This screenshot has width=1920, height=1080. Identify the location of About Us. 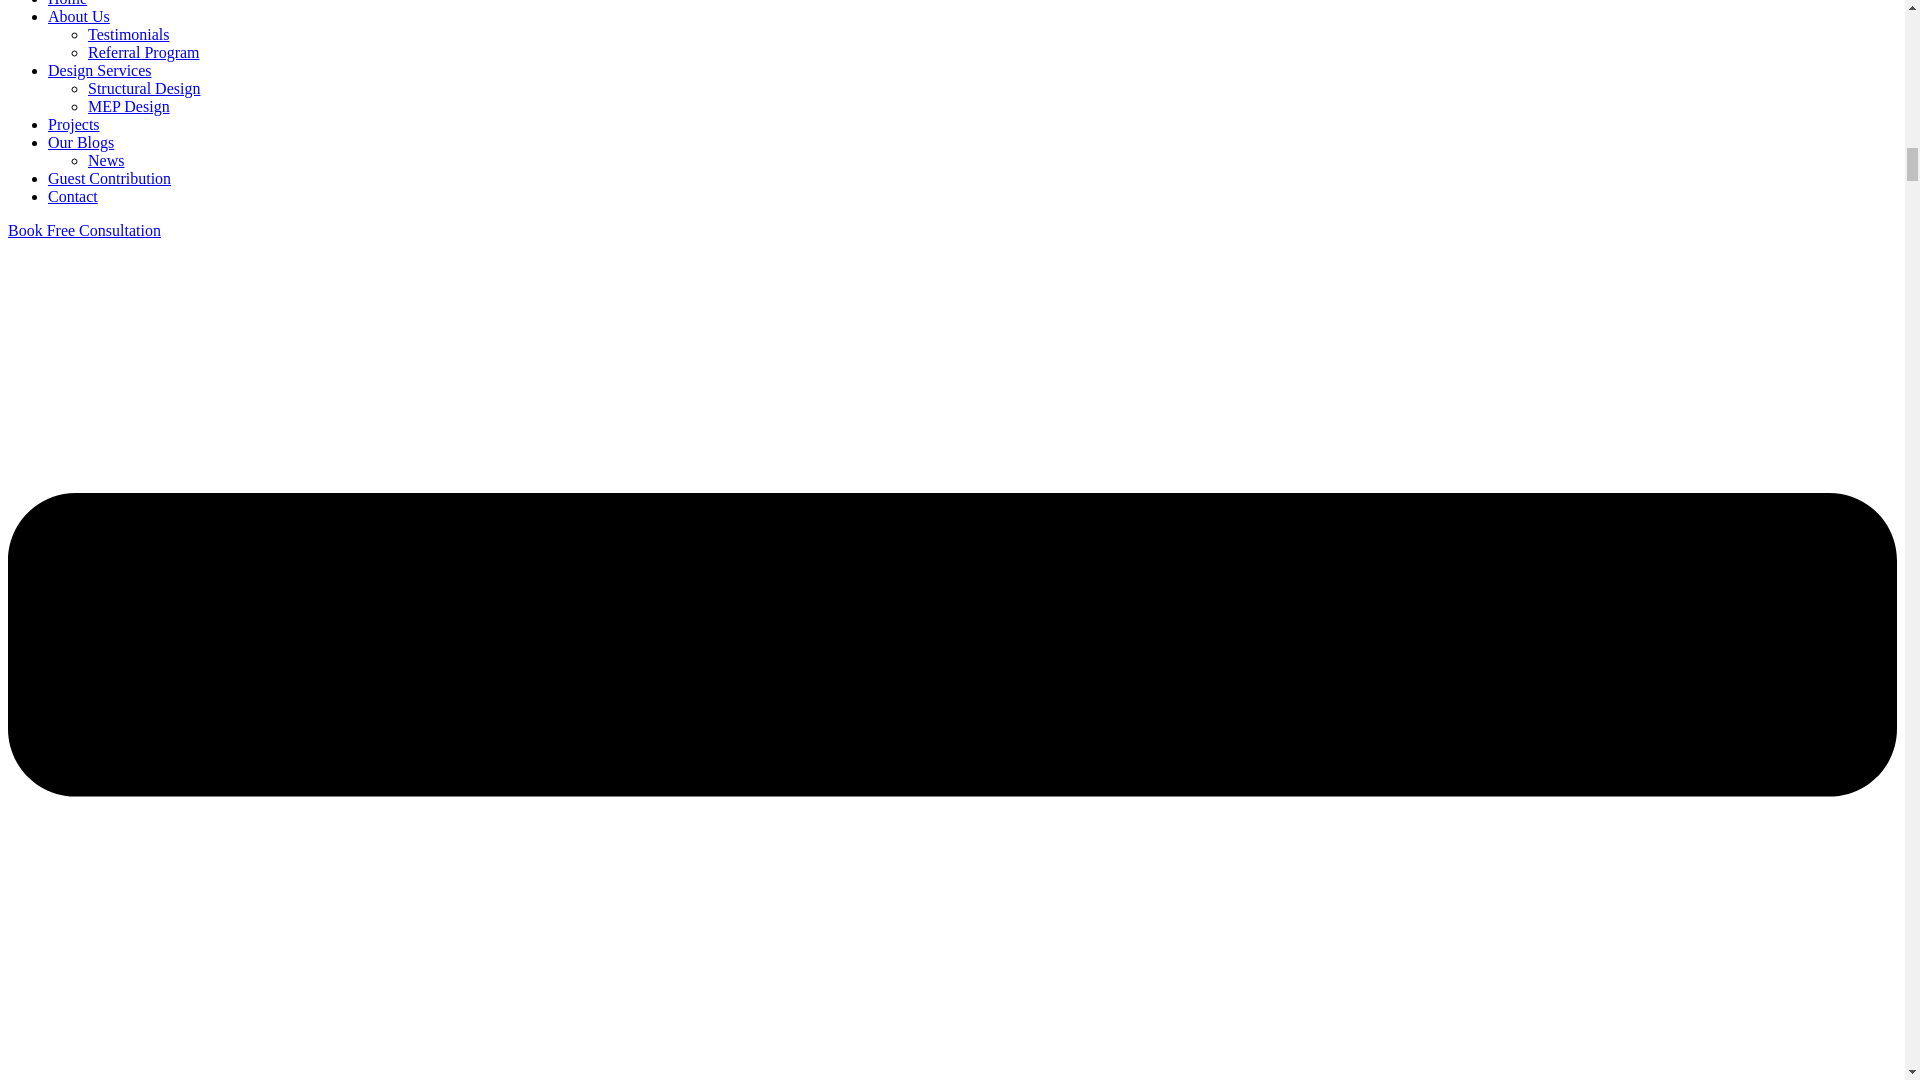
(78, 16).